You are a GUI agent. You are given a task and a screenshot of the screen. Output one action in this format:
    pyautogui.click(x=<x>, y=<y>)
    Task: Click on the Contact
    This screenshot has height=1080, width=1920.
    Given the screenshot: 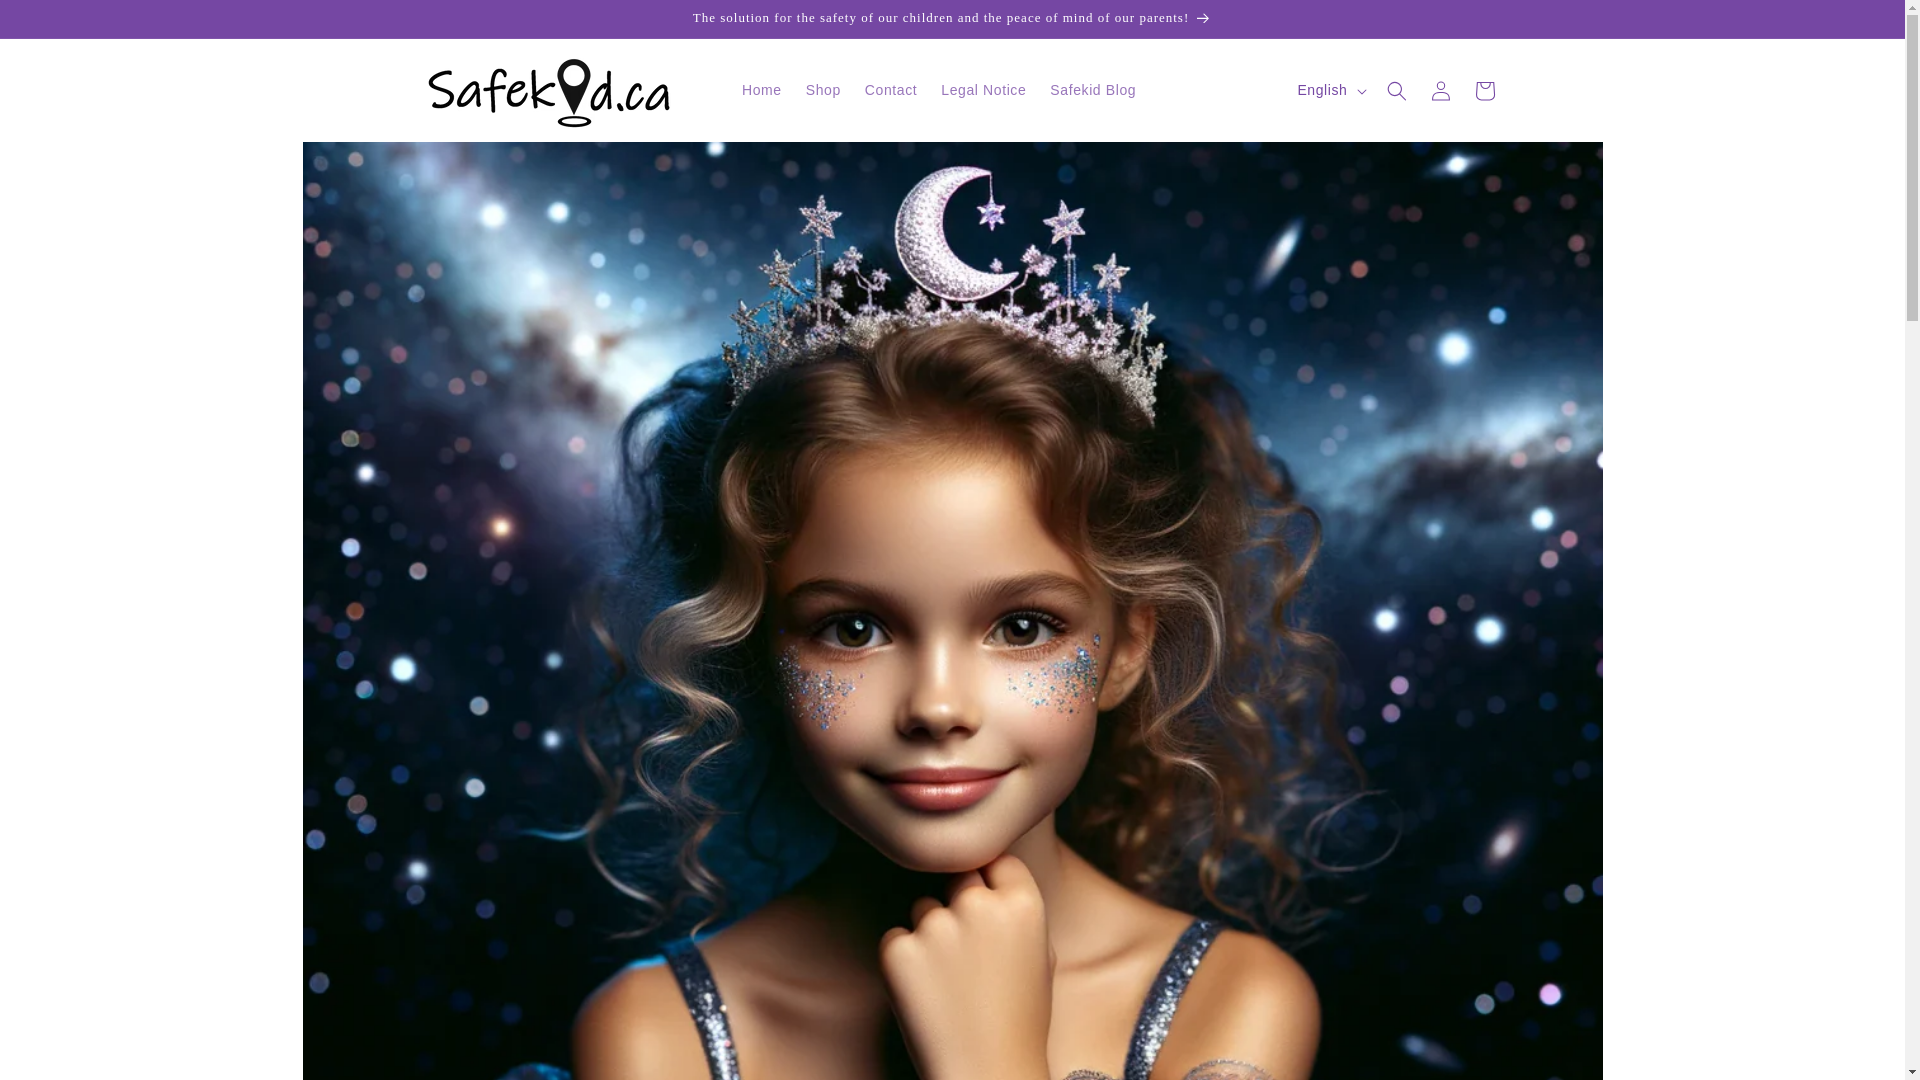 What is the action you would take?
    pyautogui.click(x=890, y=90)
    